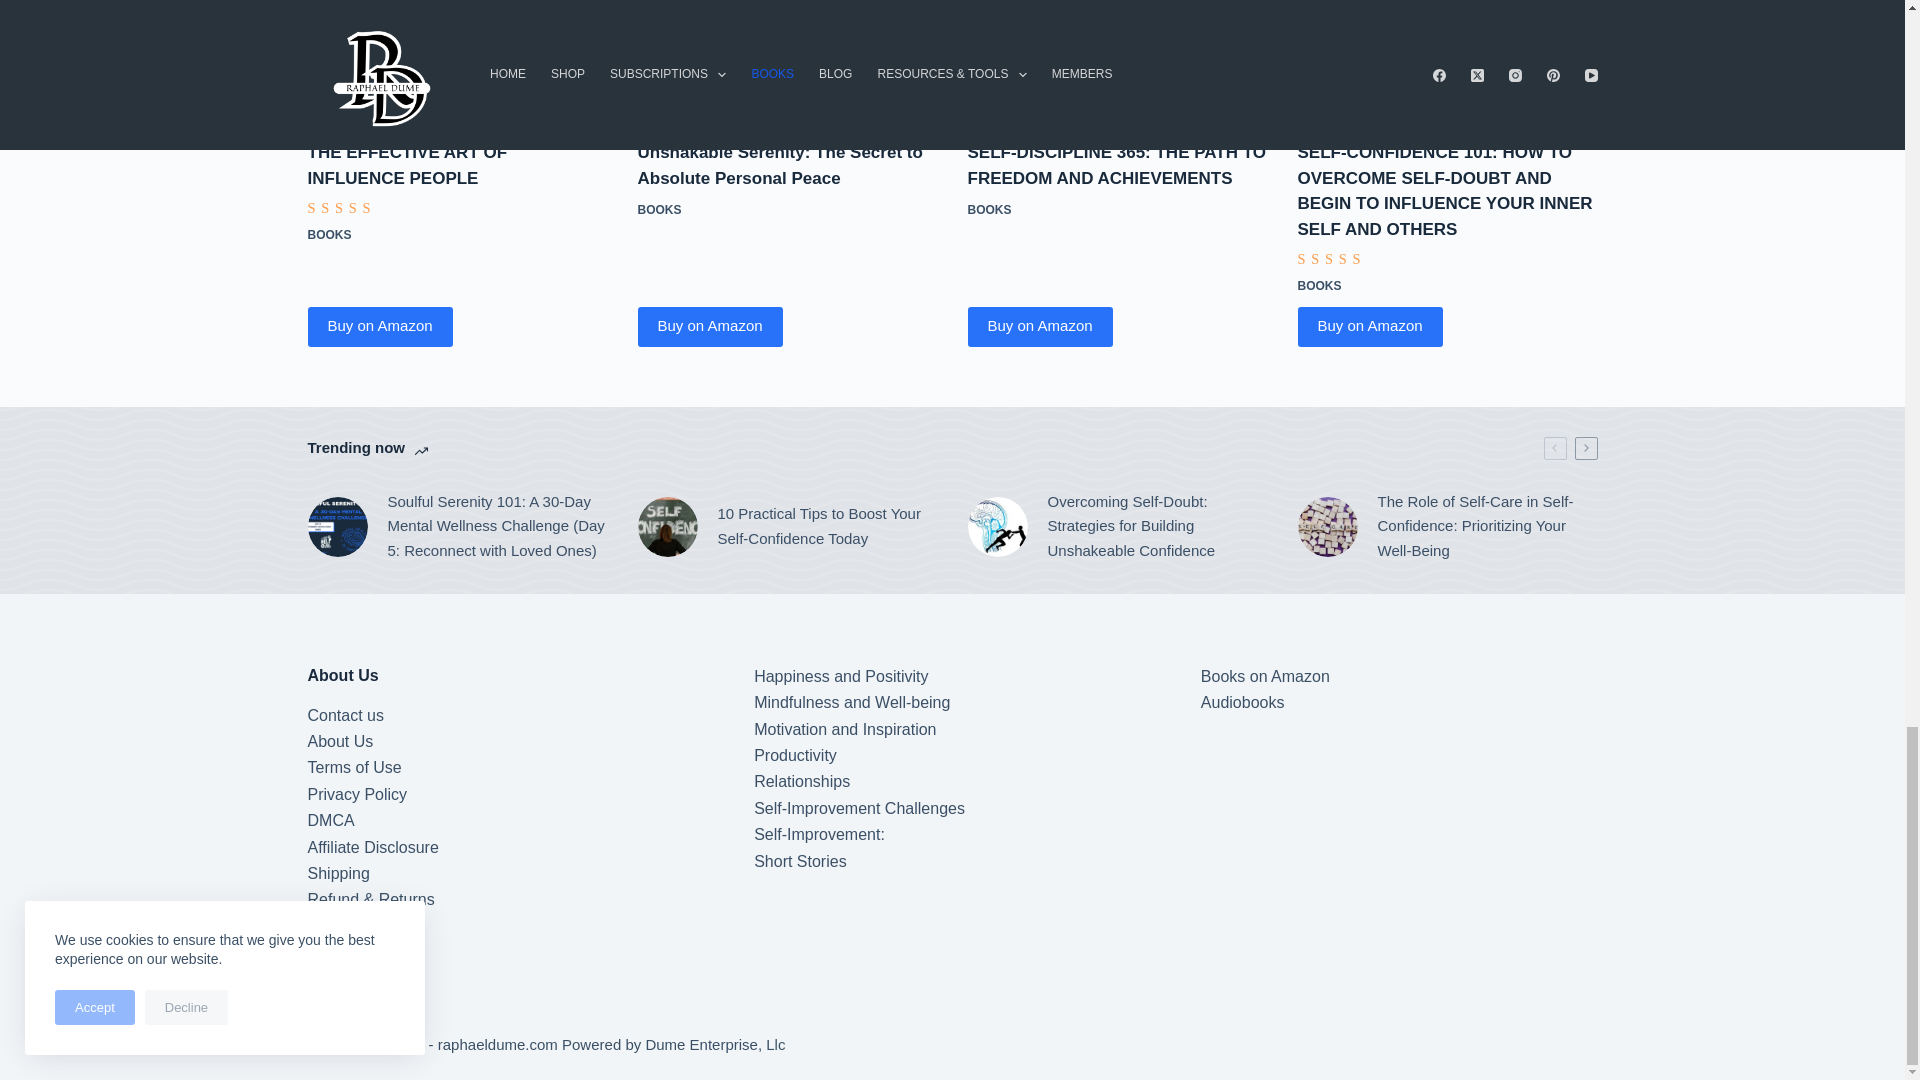 The width and height of the screenshot is (1920, 1080). What do you see at coordinates (458, 57) in the screenshot?
I see `THE EFFECTIVE ART OF INFLUENCE PEOPLE` at bounding box center [458, 57].